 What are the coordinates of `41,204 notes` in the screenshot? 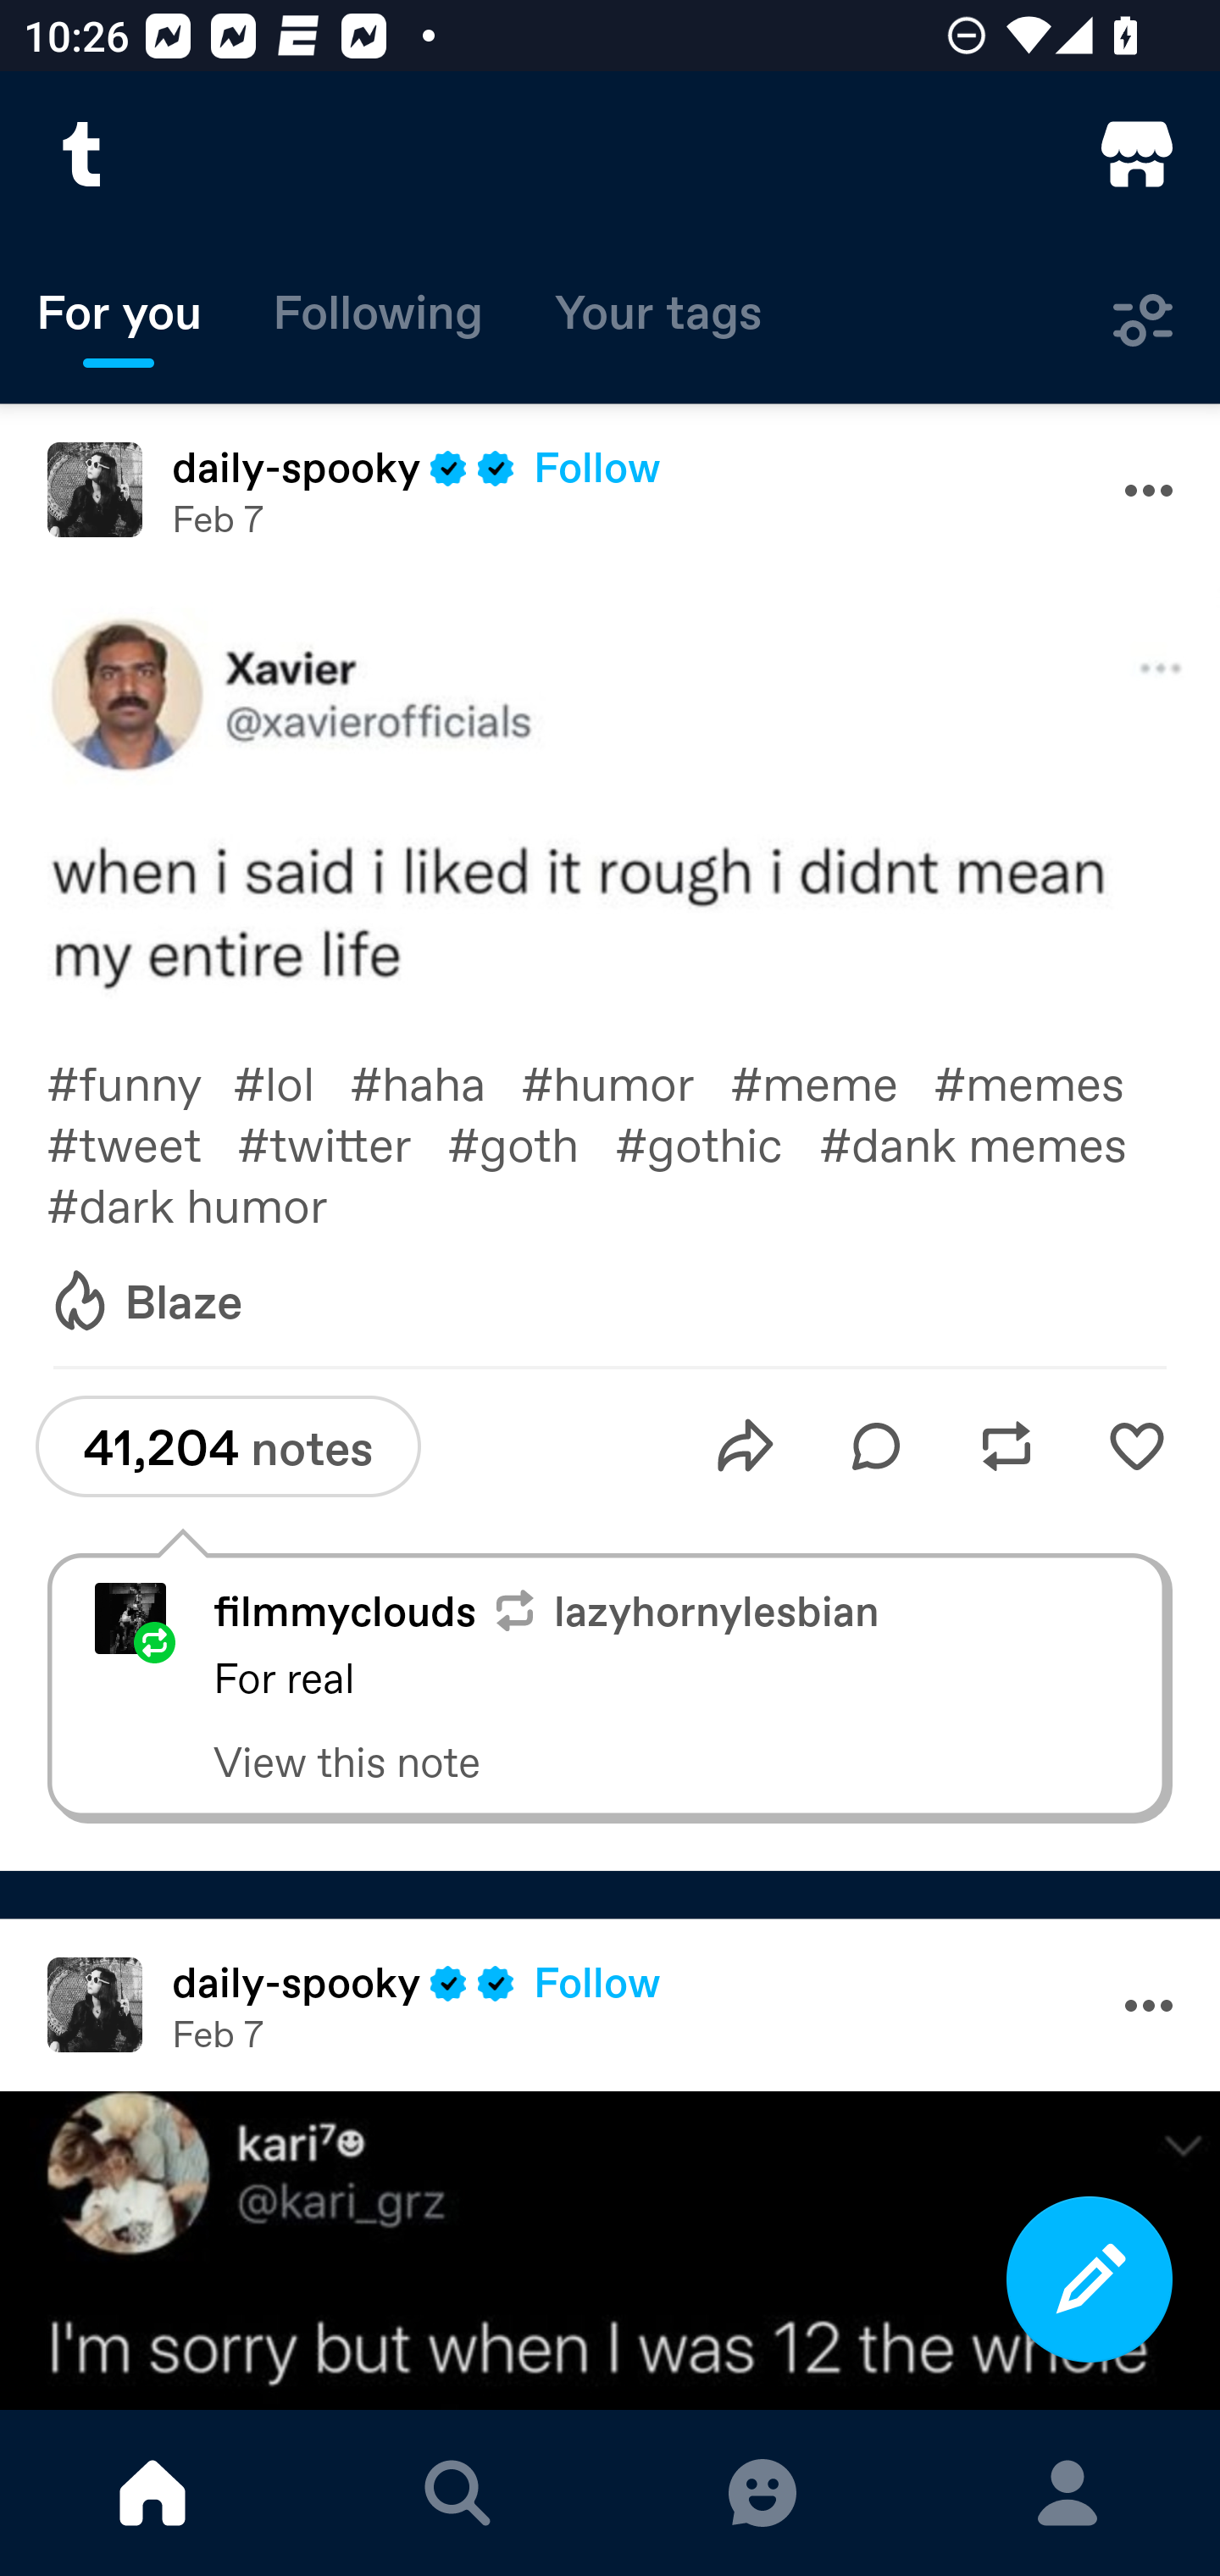 It's located at (227, 1446).